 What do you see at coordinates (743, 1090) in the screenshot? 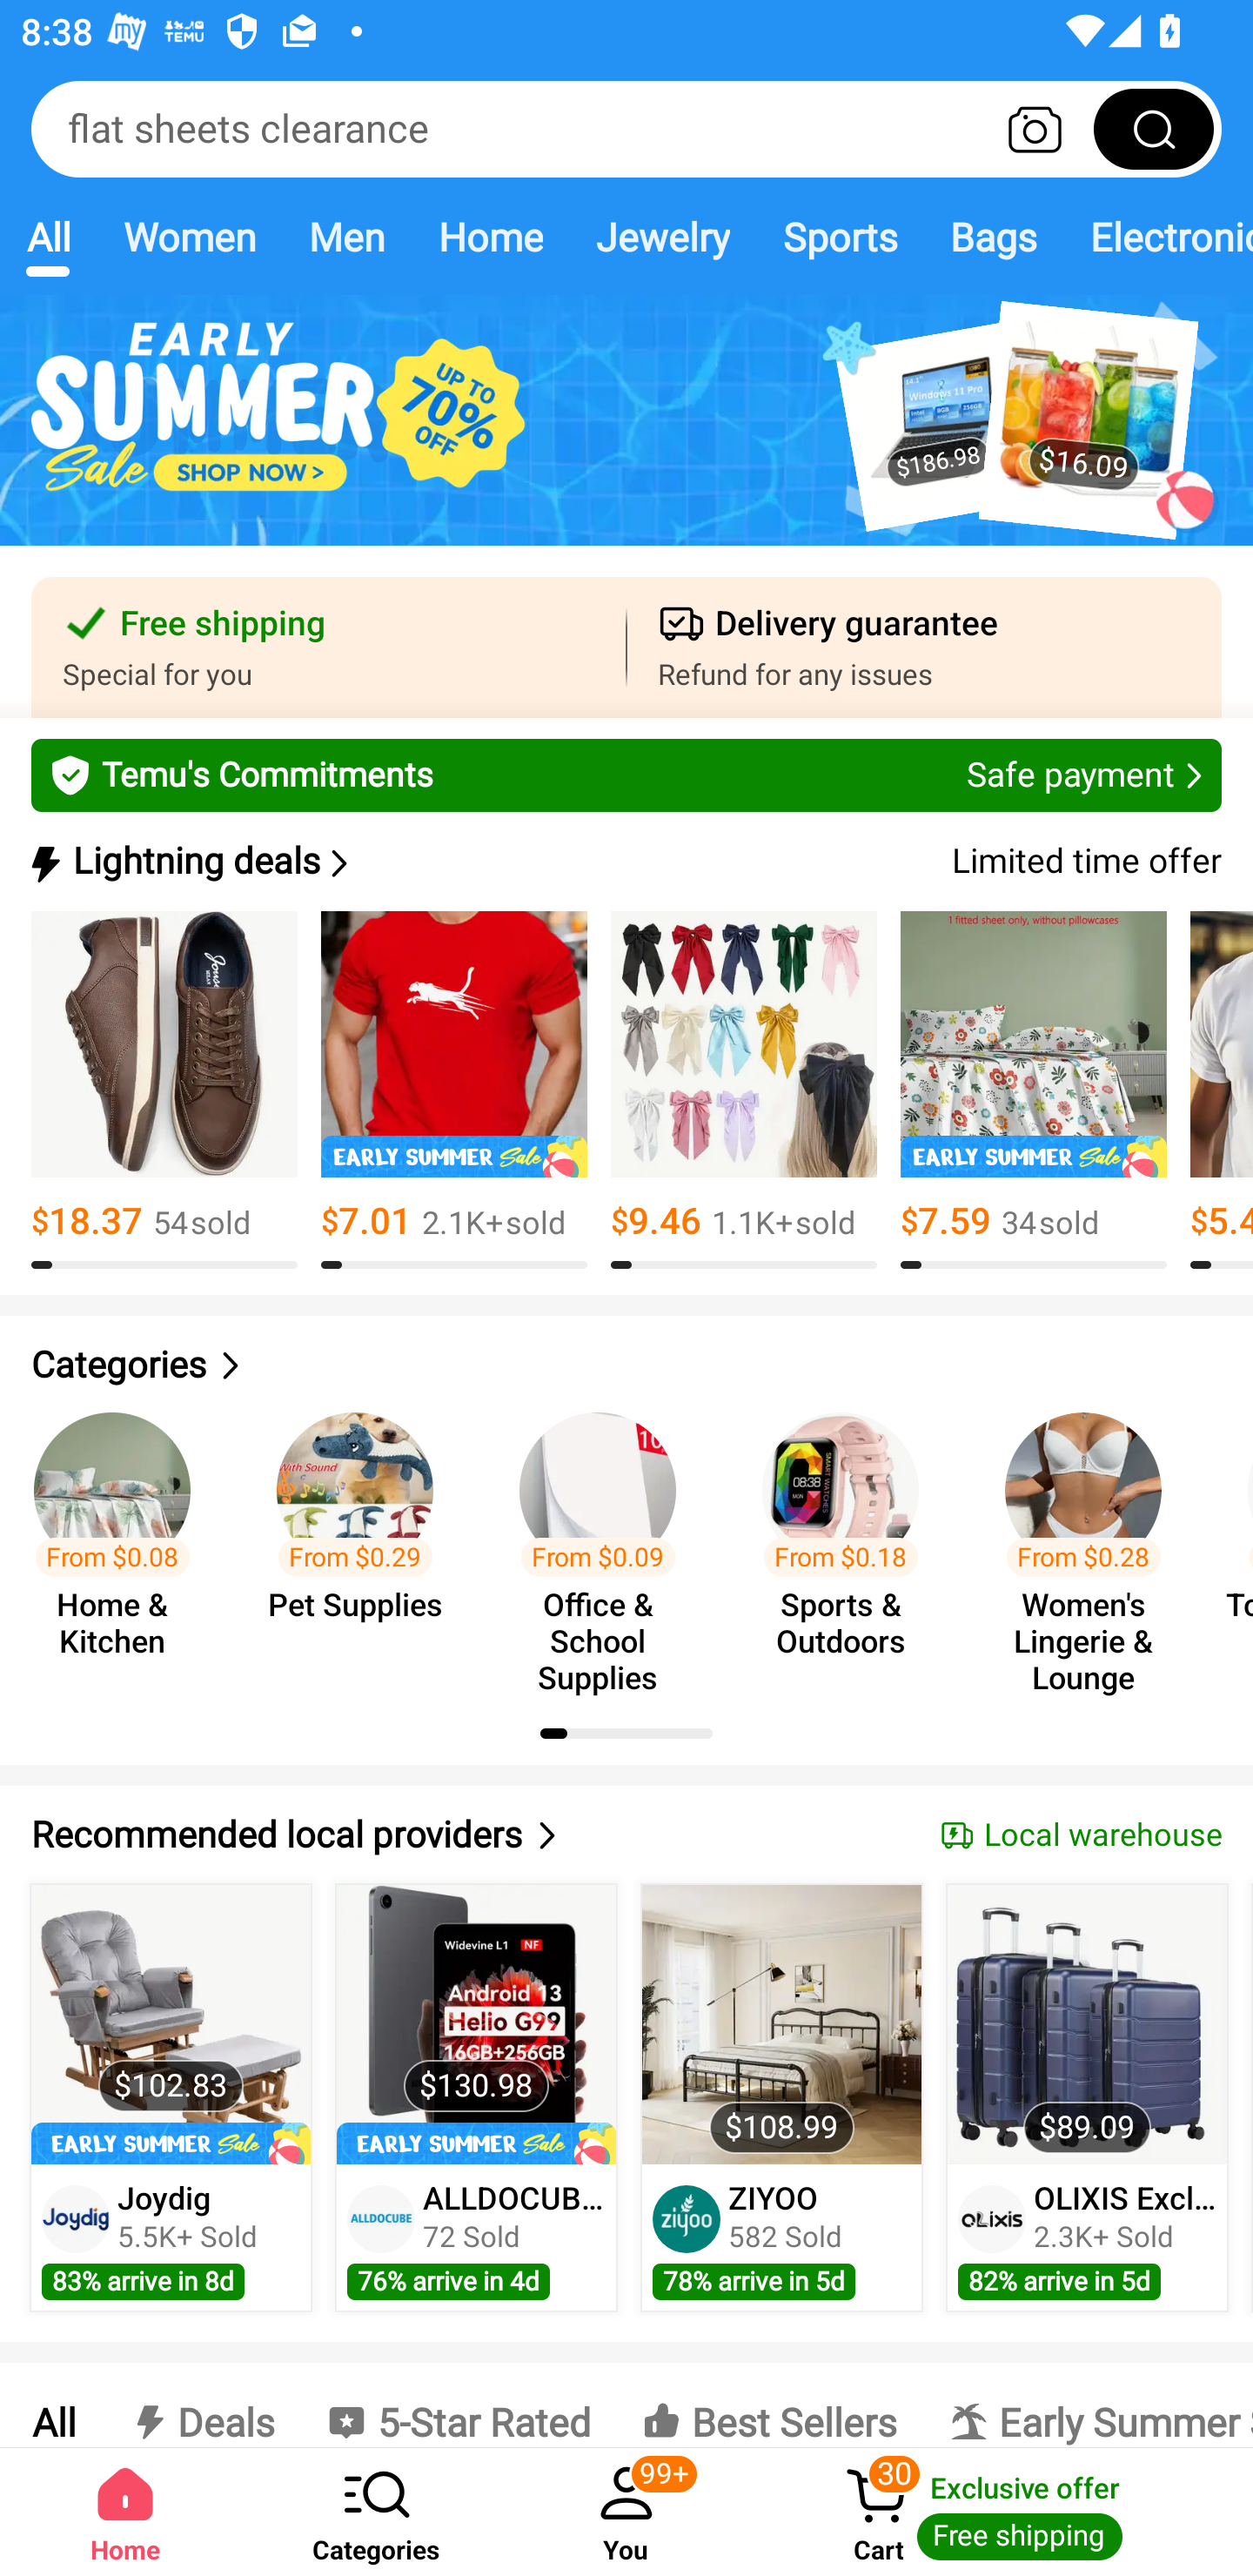
I see `$9.46 1.1K+￼sold 8.0` at bounding box center [743, 1090].